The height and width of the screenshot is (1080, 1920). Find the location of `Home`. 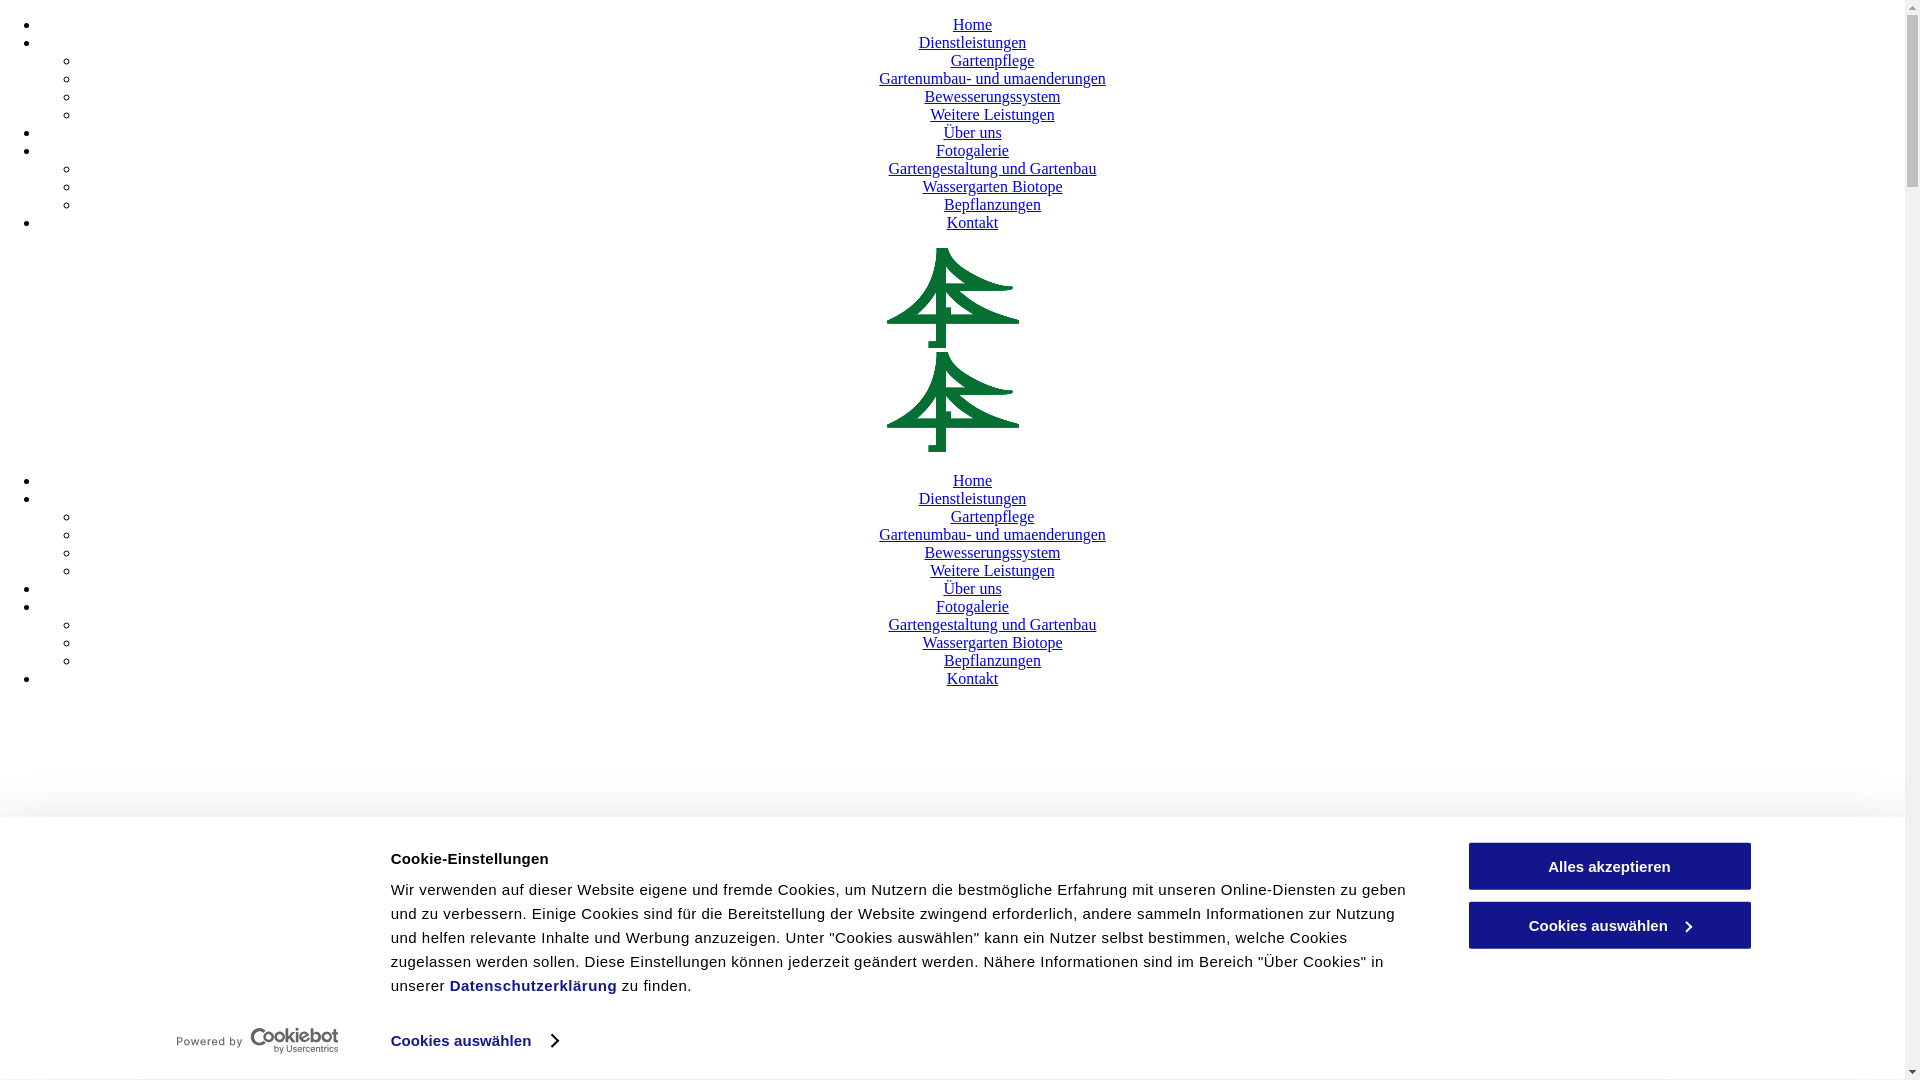

Home is located at coordinates (972, 24).